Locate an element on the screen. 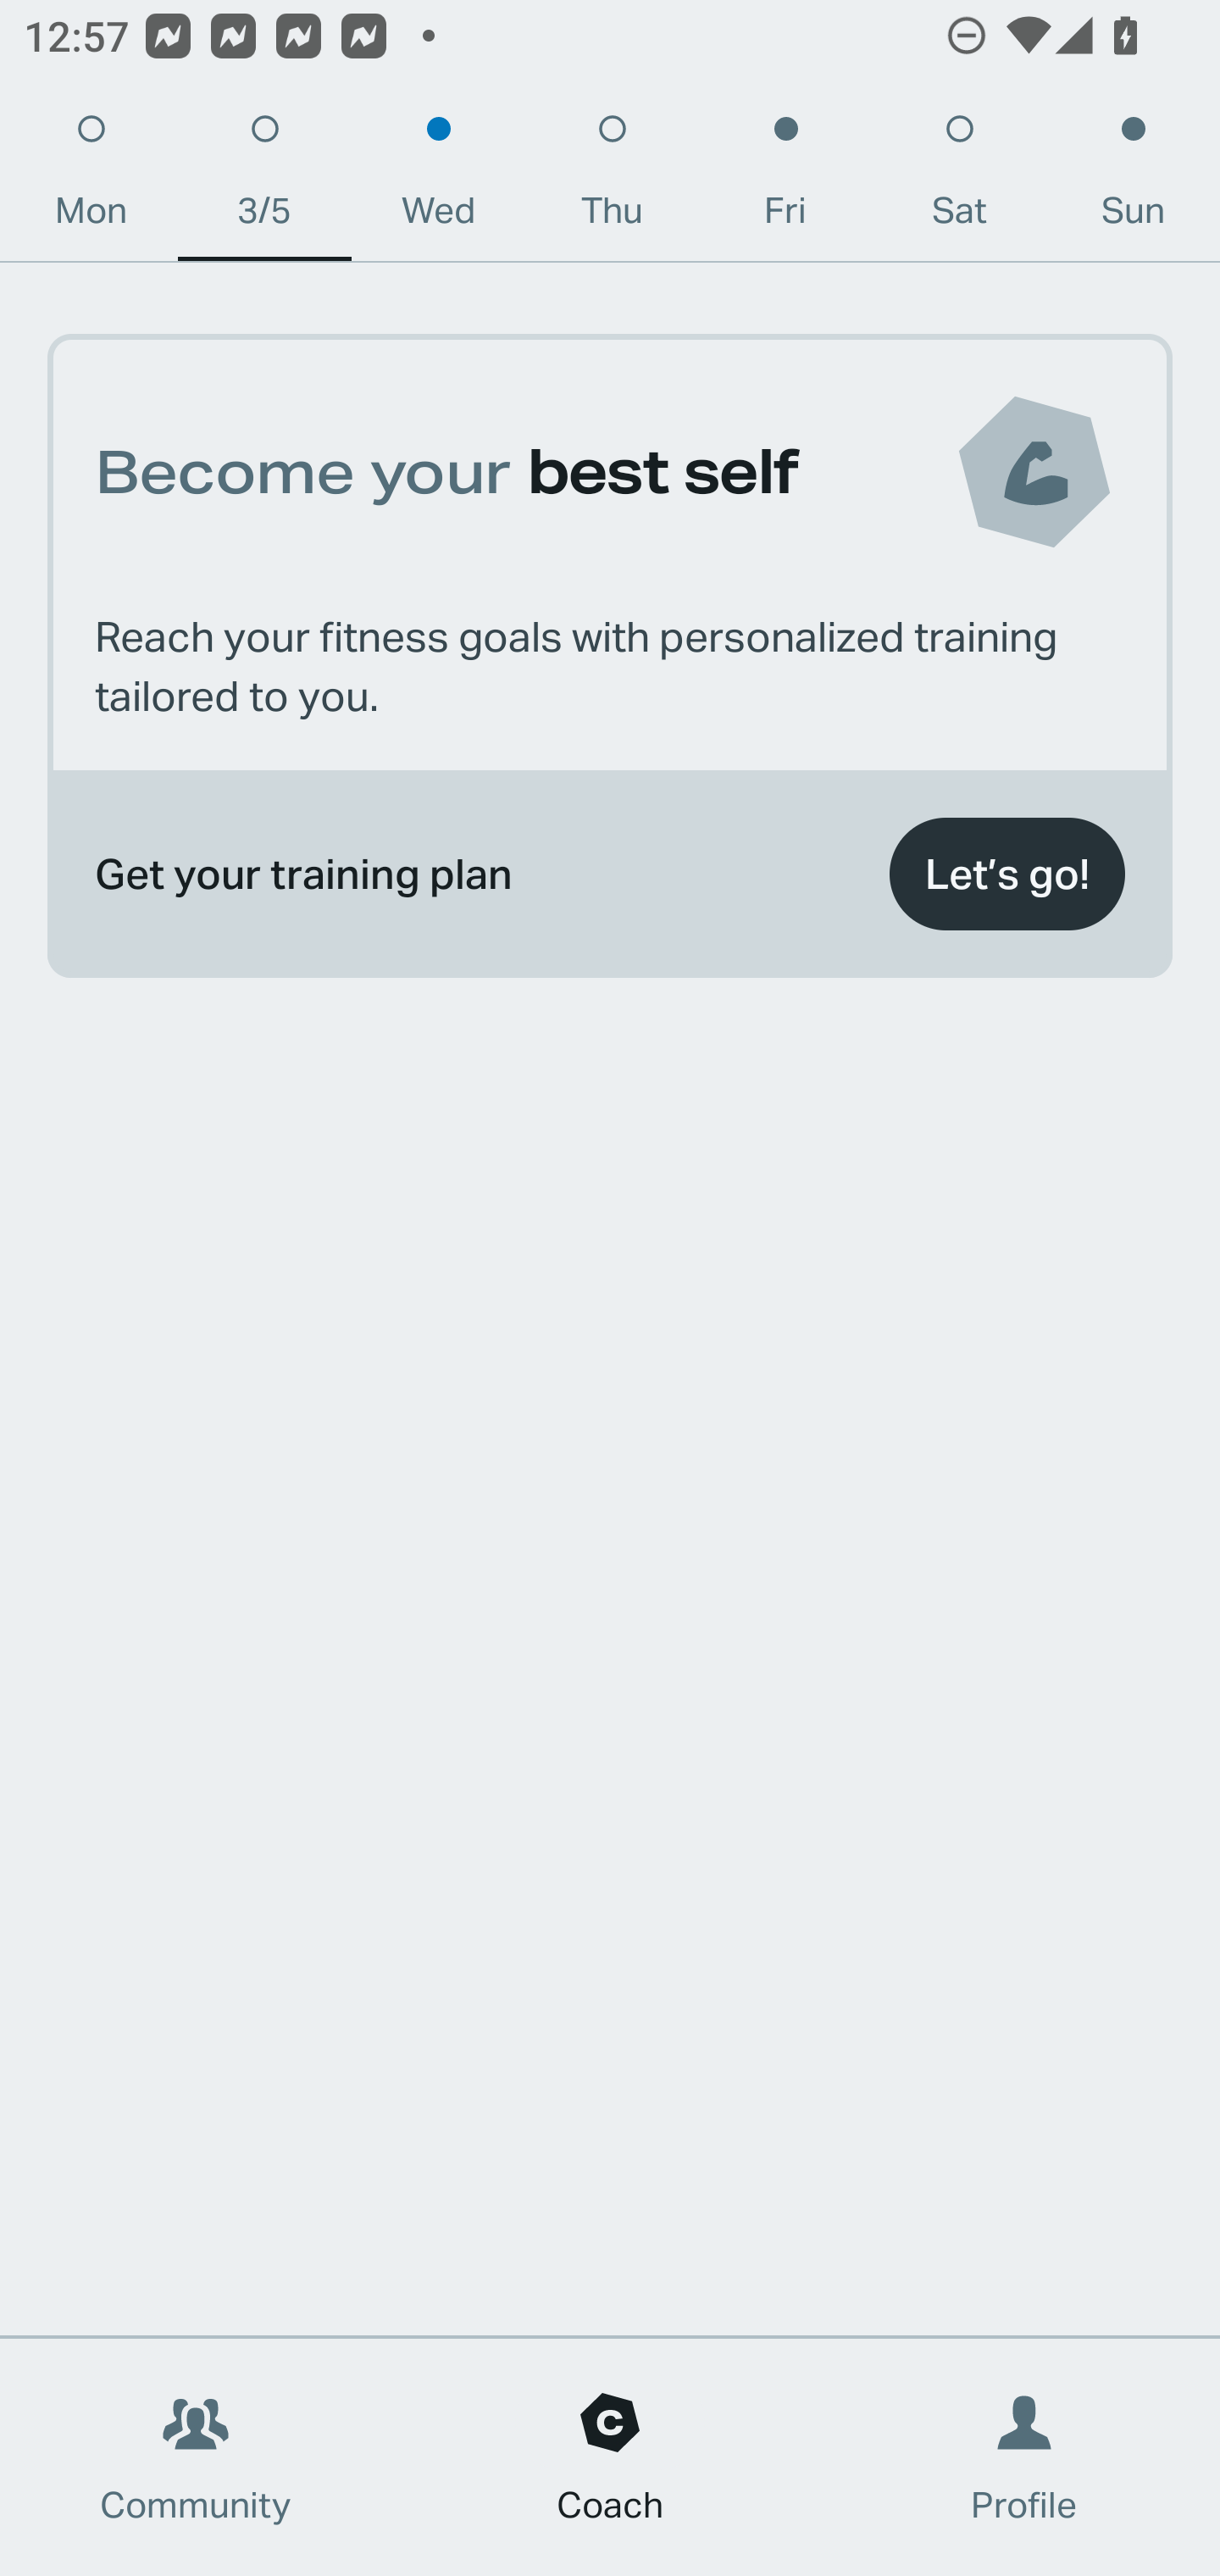  Sun is located at coordinates (1134, 178).